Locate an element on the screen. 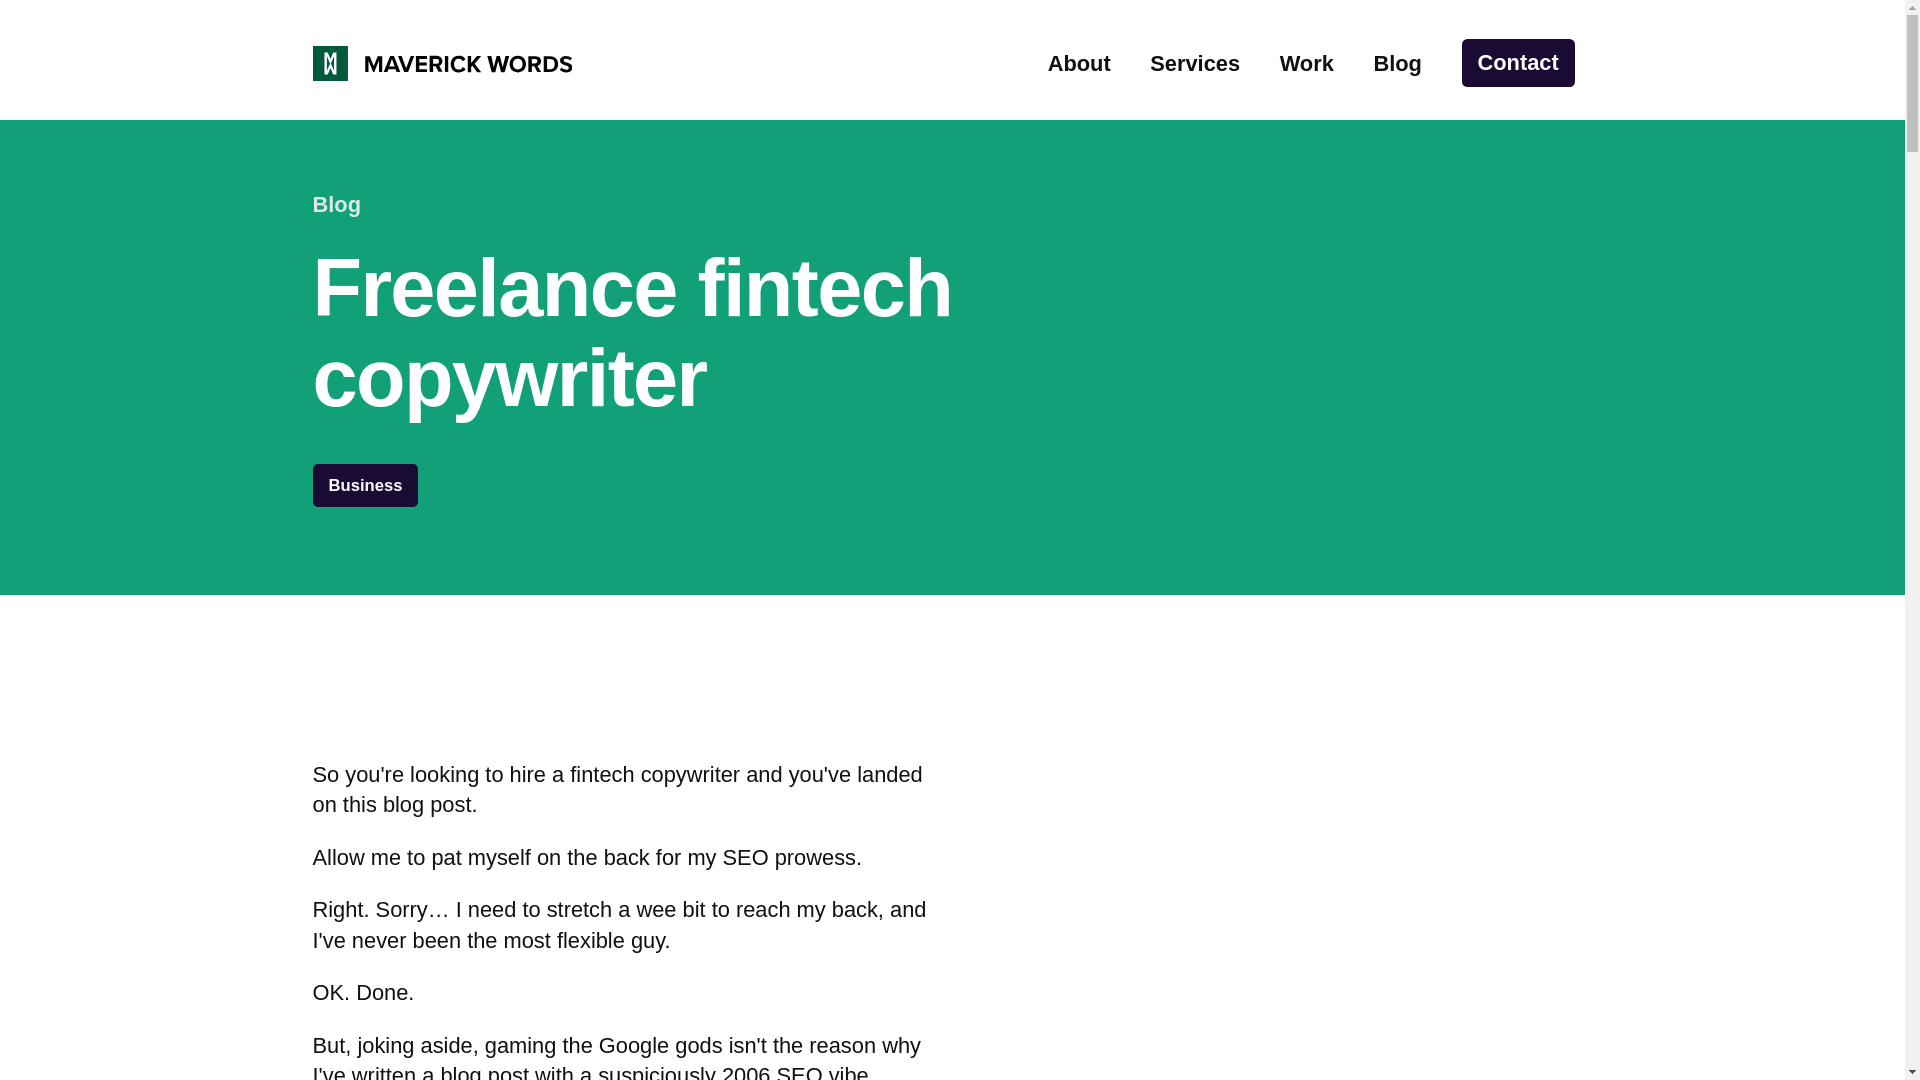 The height and width of the screenshot is (1080, 1920). Blog is located at coordinates (1397, 62).